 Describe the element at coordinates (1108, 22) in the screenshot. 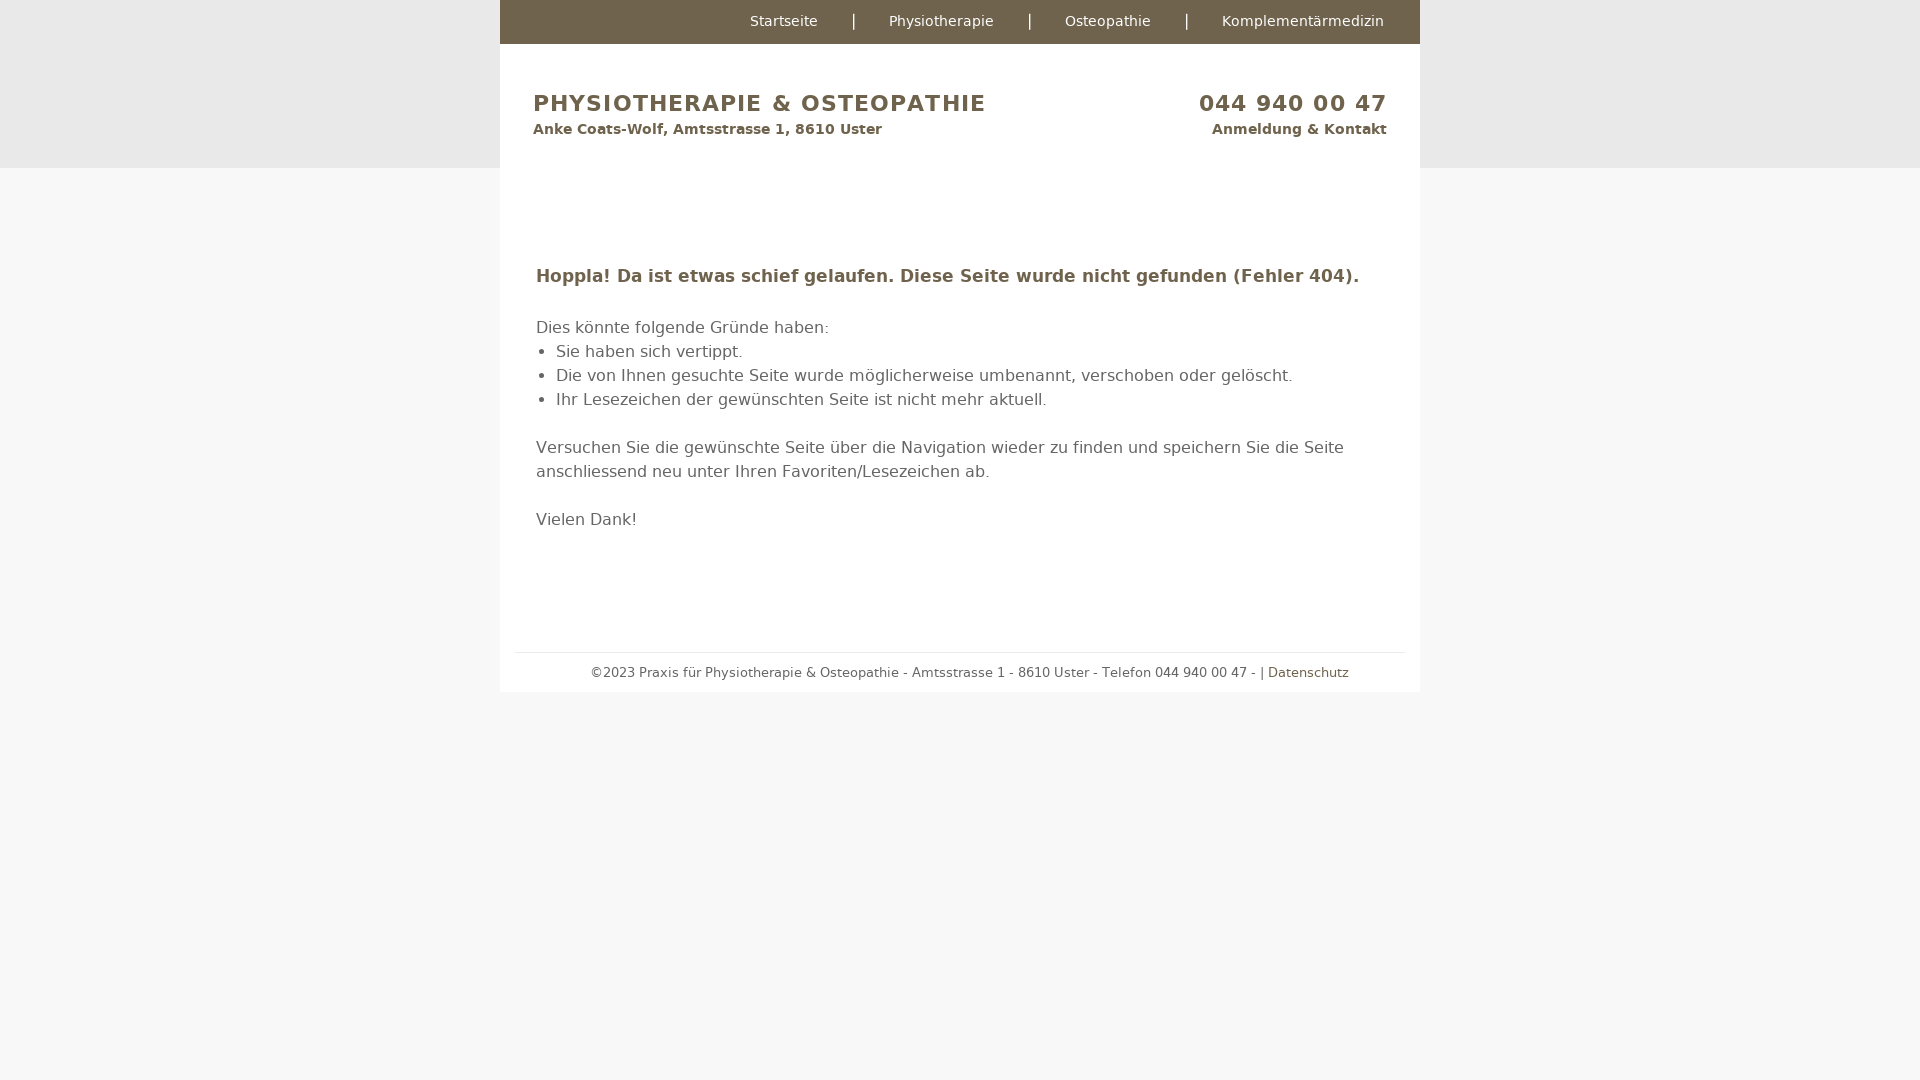

I see `Osteopathie` at that location.